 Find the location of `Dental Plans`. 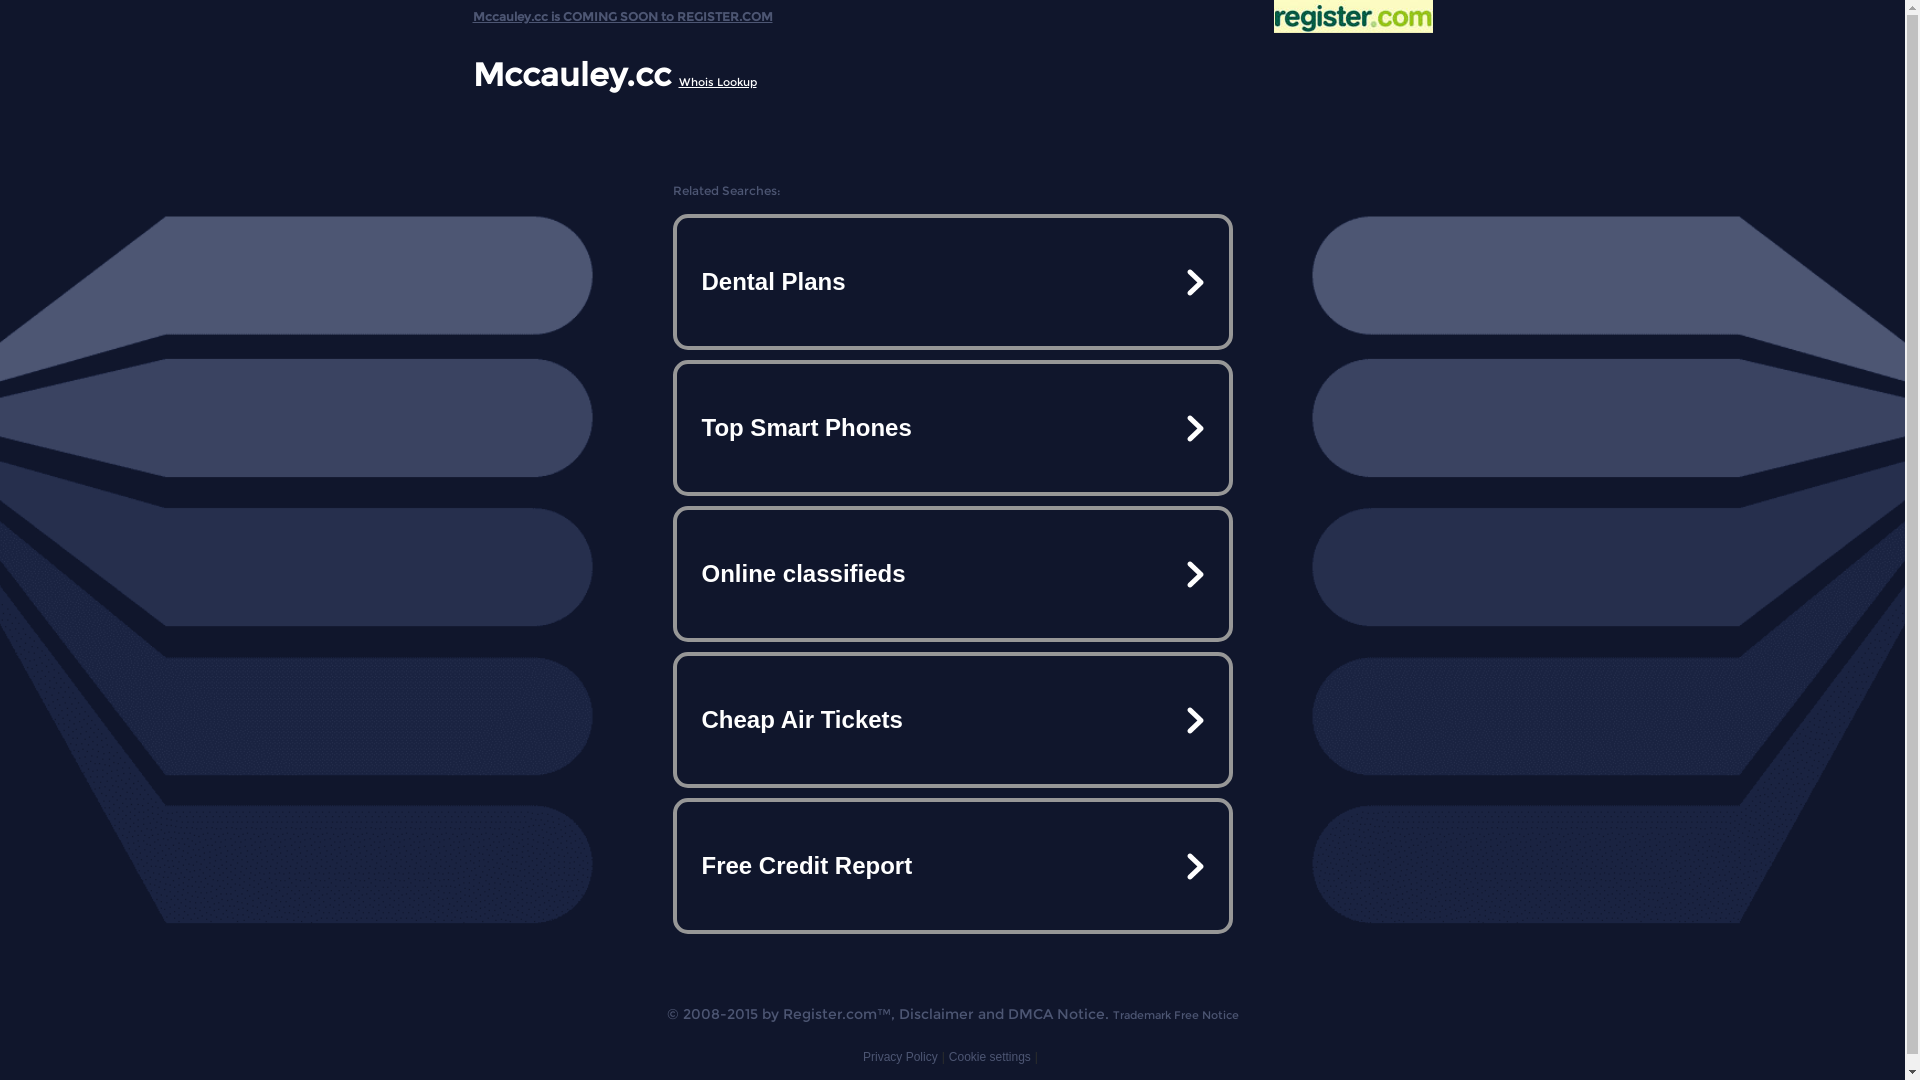

Dental Plans is located at coordinates (952, 282).